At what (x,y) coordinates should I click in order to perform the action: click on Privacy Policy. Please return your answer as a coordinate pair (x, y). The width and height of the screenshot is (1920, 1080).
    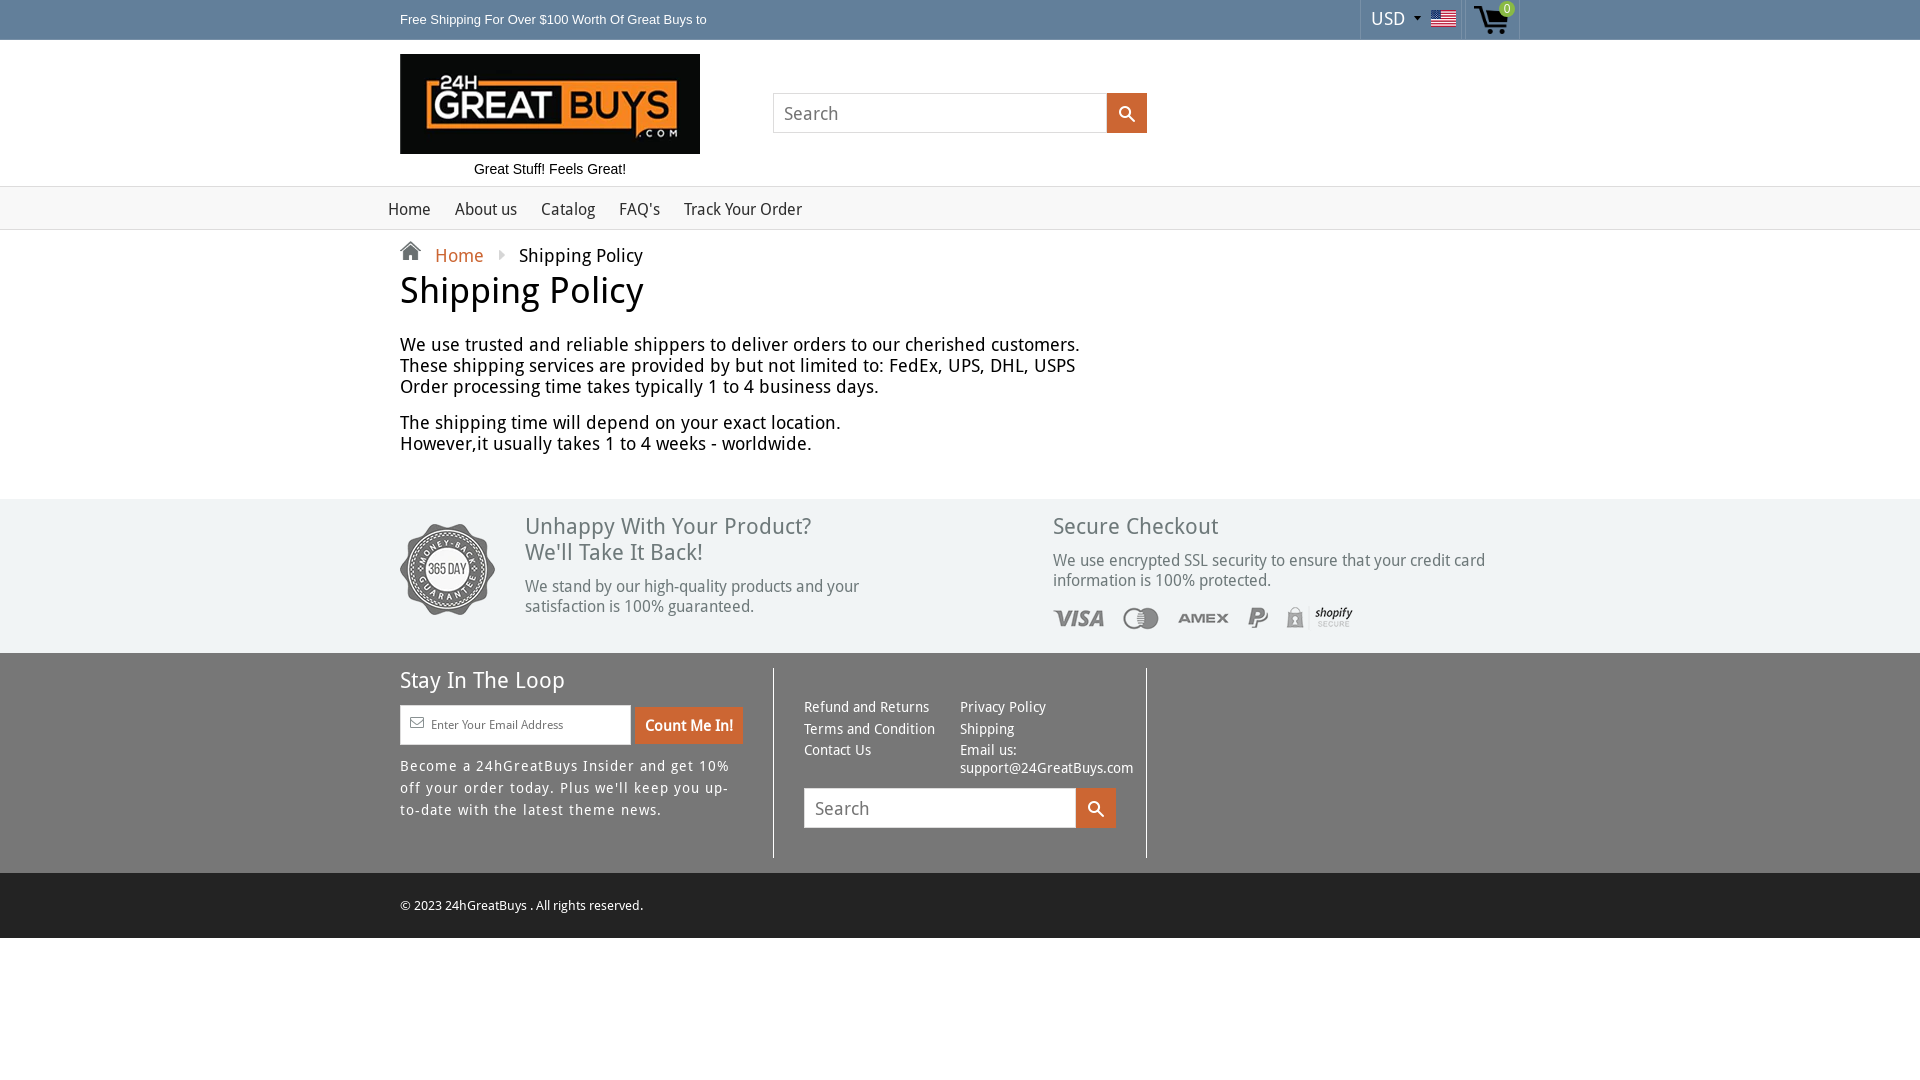
    Looking at the image, I should click on (1003, 707).